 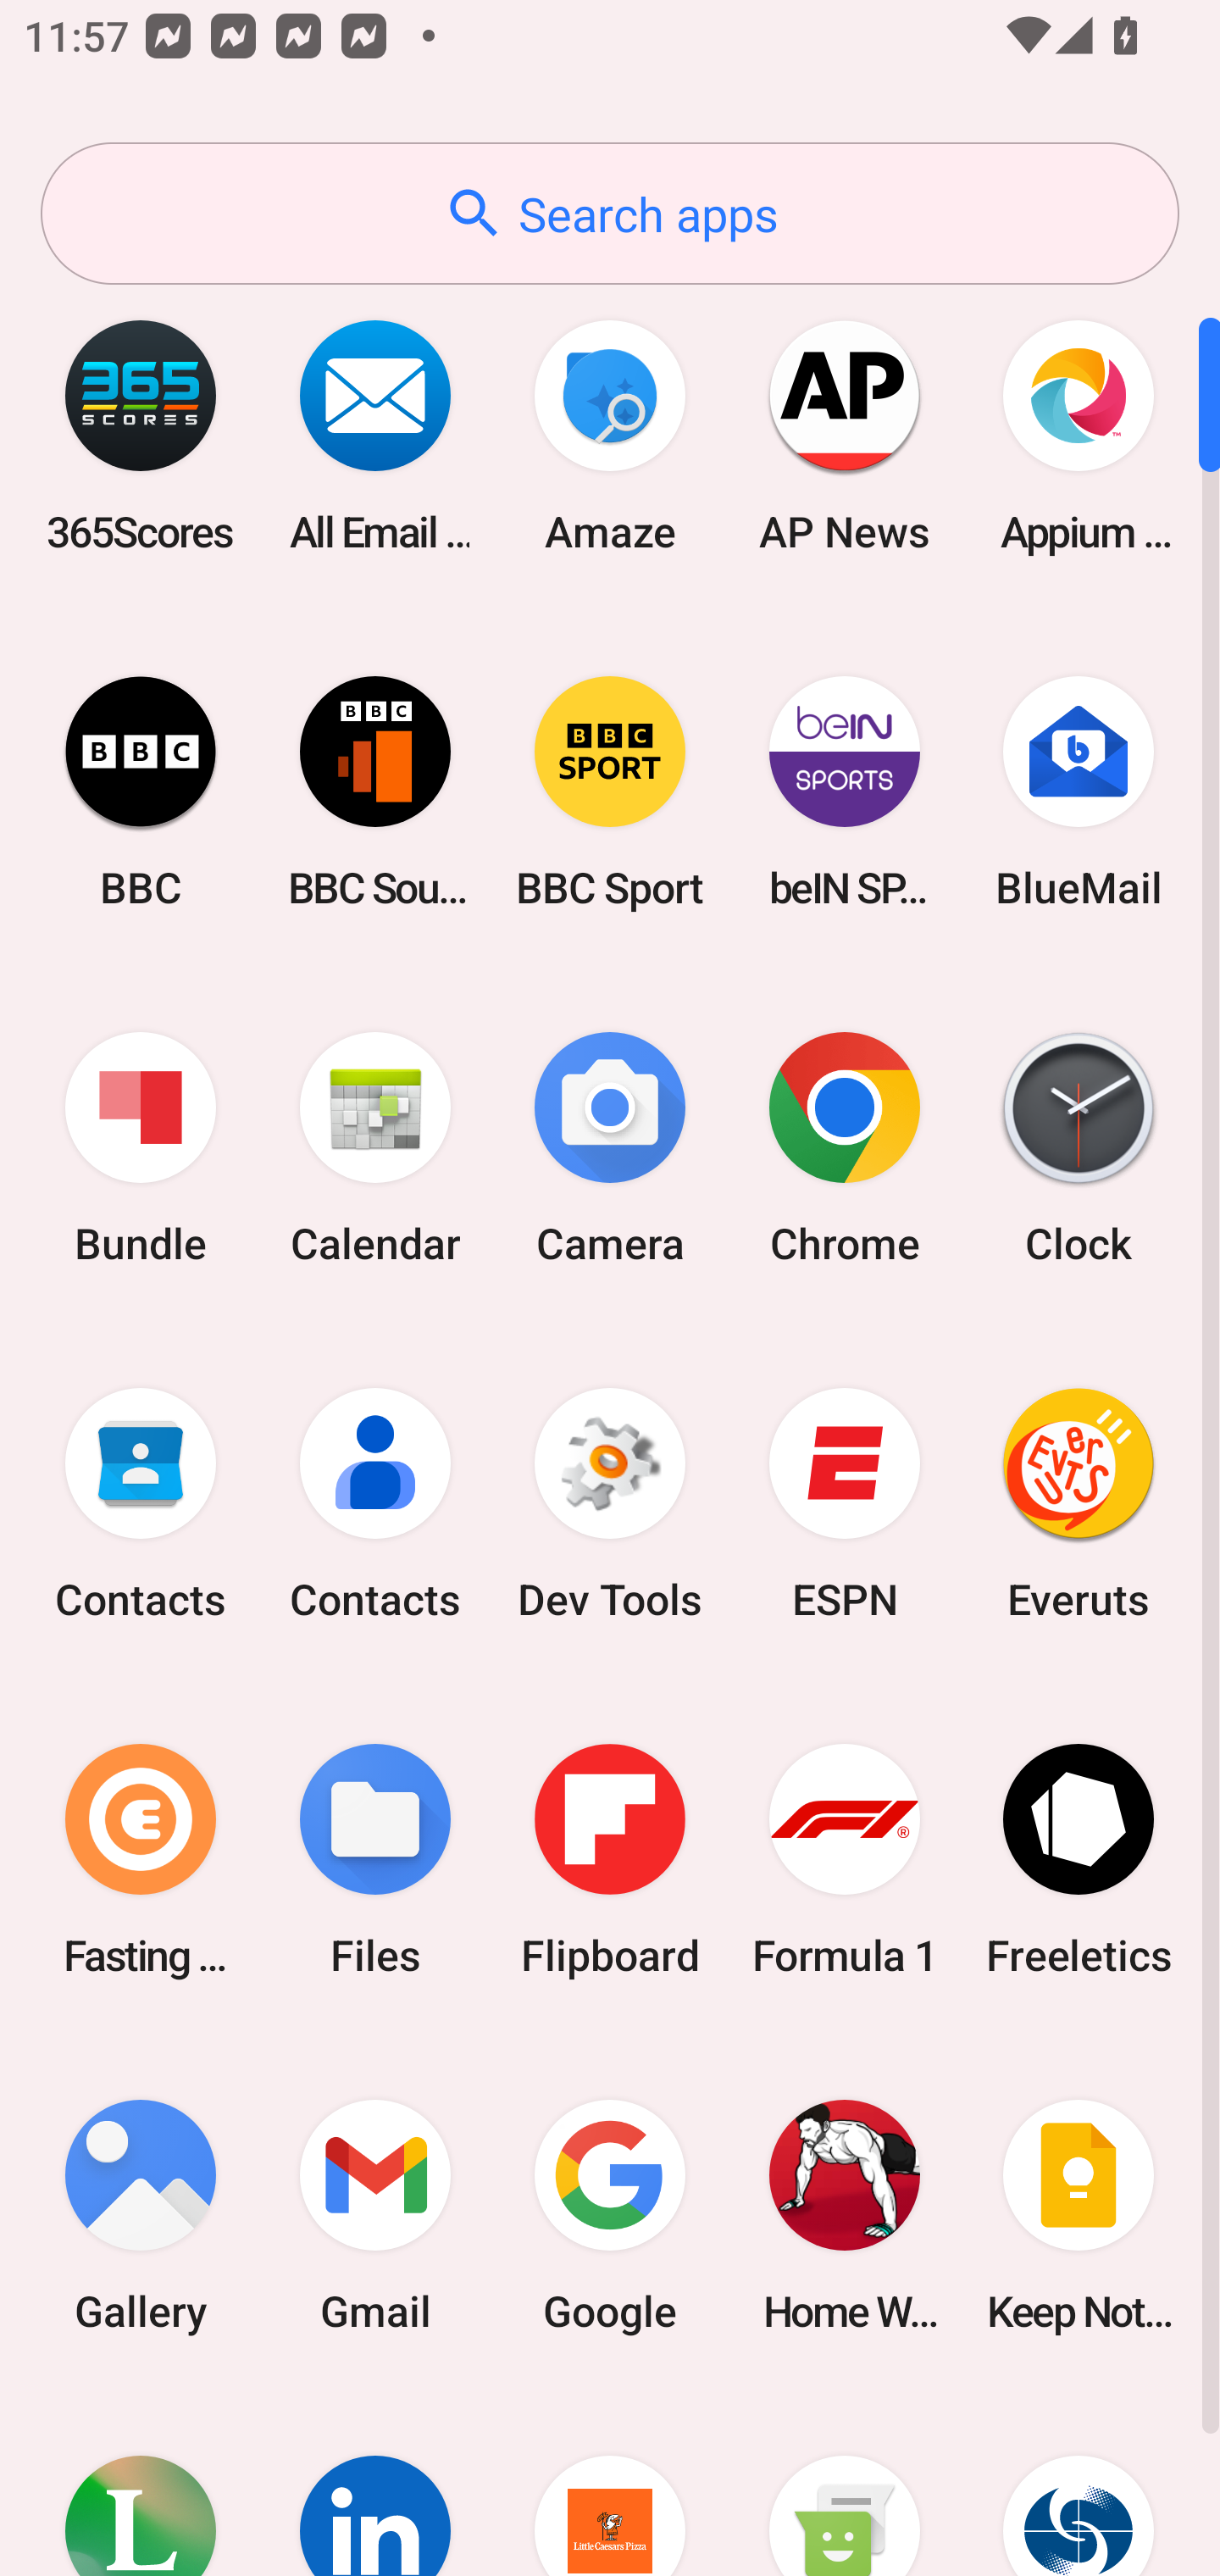 What do you see at coordinates (844, 791) in the screenshot?
I see `beIN SPORTS` at bounding box center [844, 791].